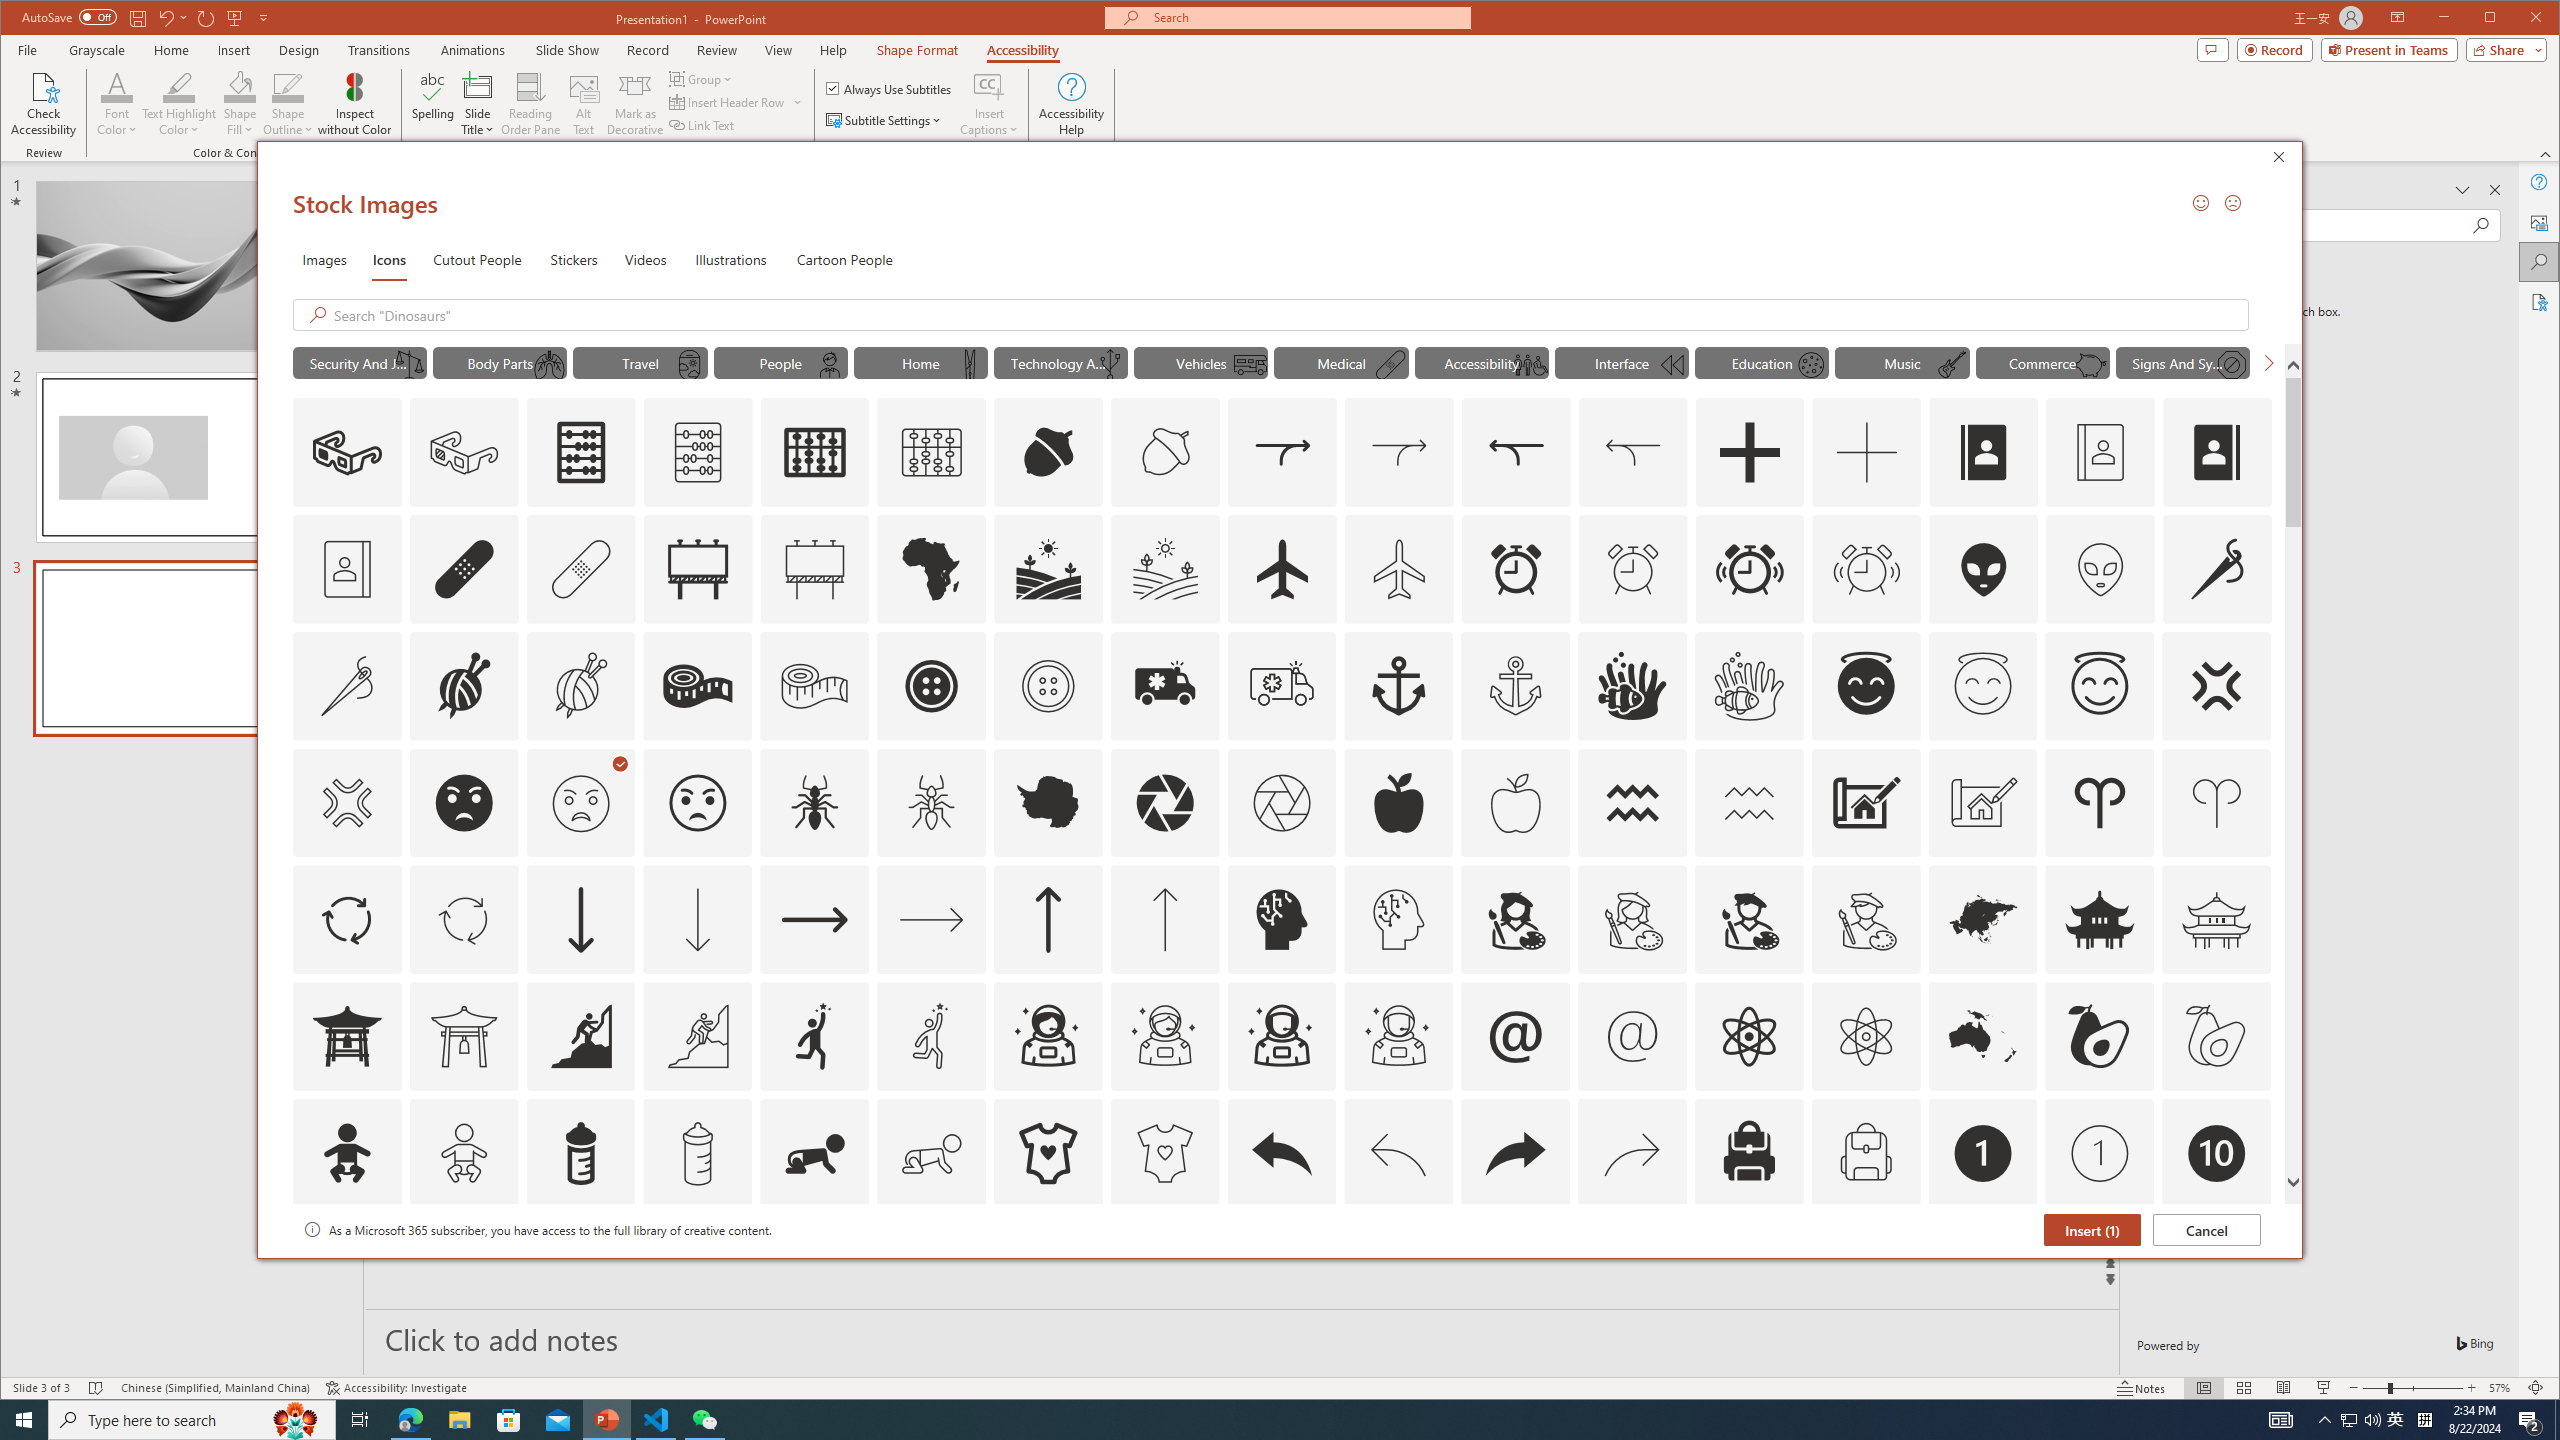 The height and width of the screenshot is (1440, 2560). I want to click on AutomationID: Icons_AlterationsTailoring2_M, so click(814, 685).